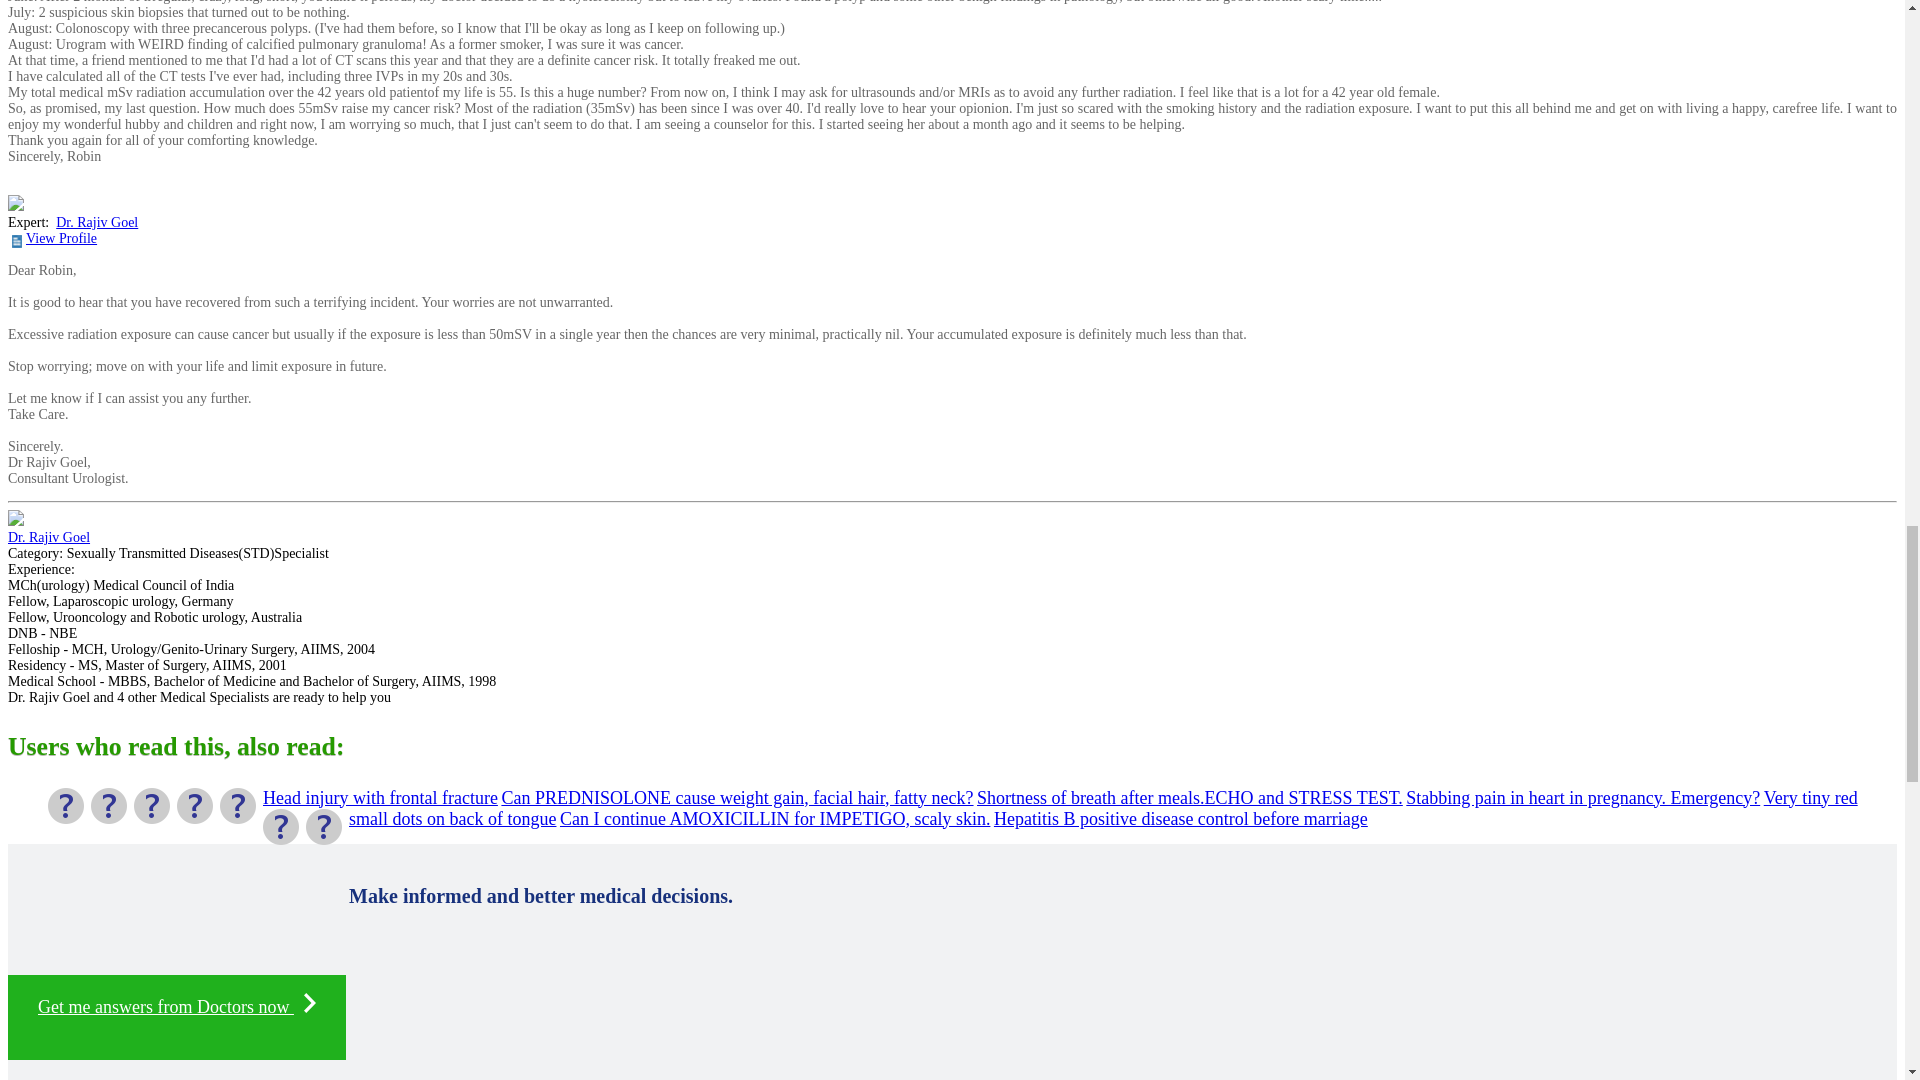  What do you see at coordinates (62, 238) in the screenshot?
I see `View Profile` at bounding box center [62, 238].